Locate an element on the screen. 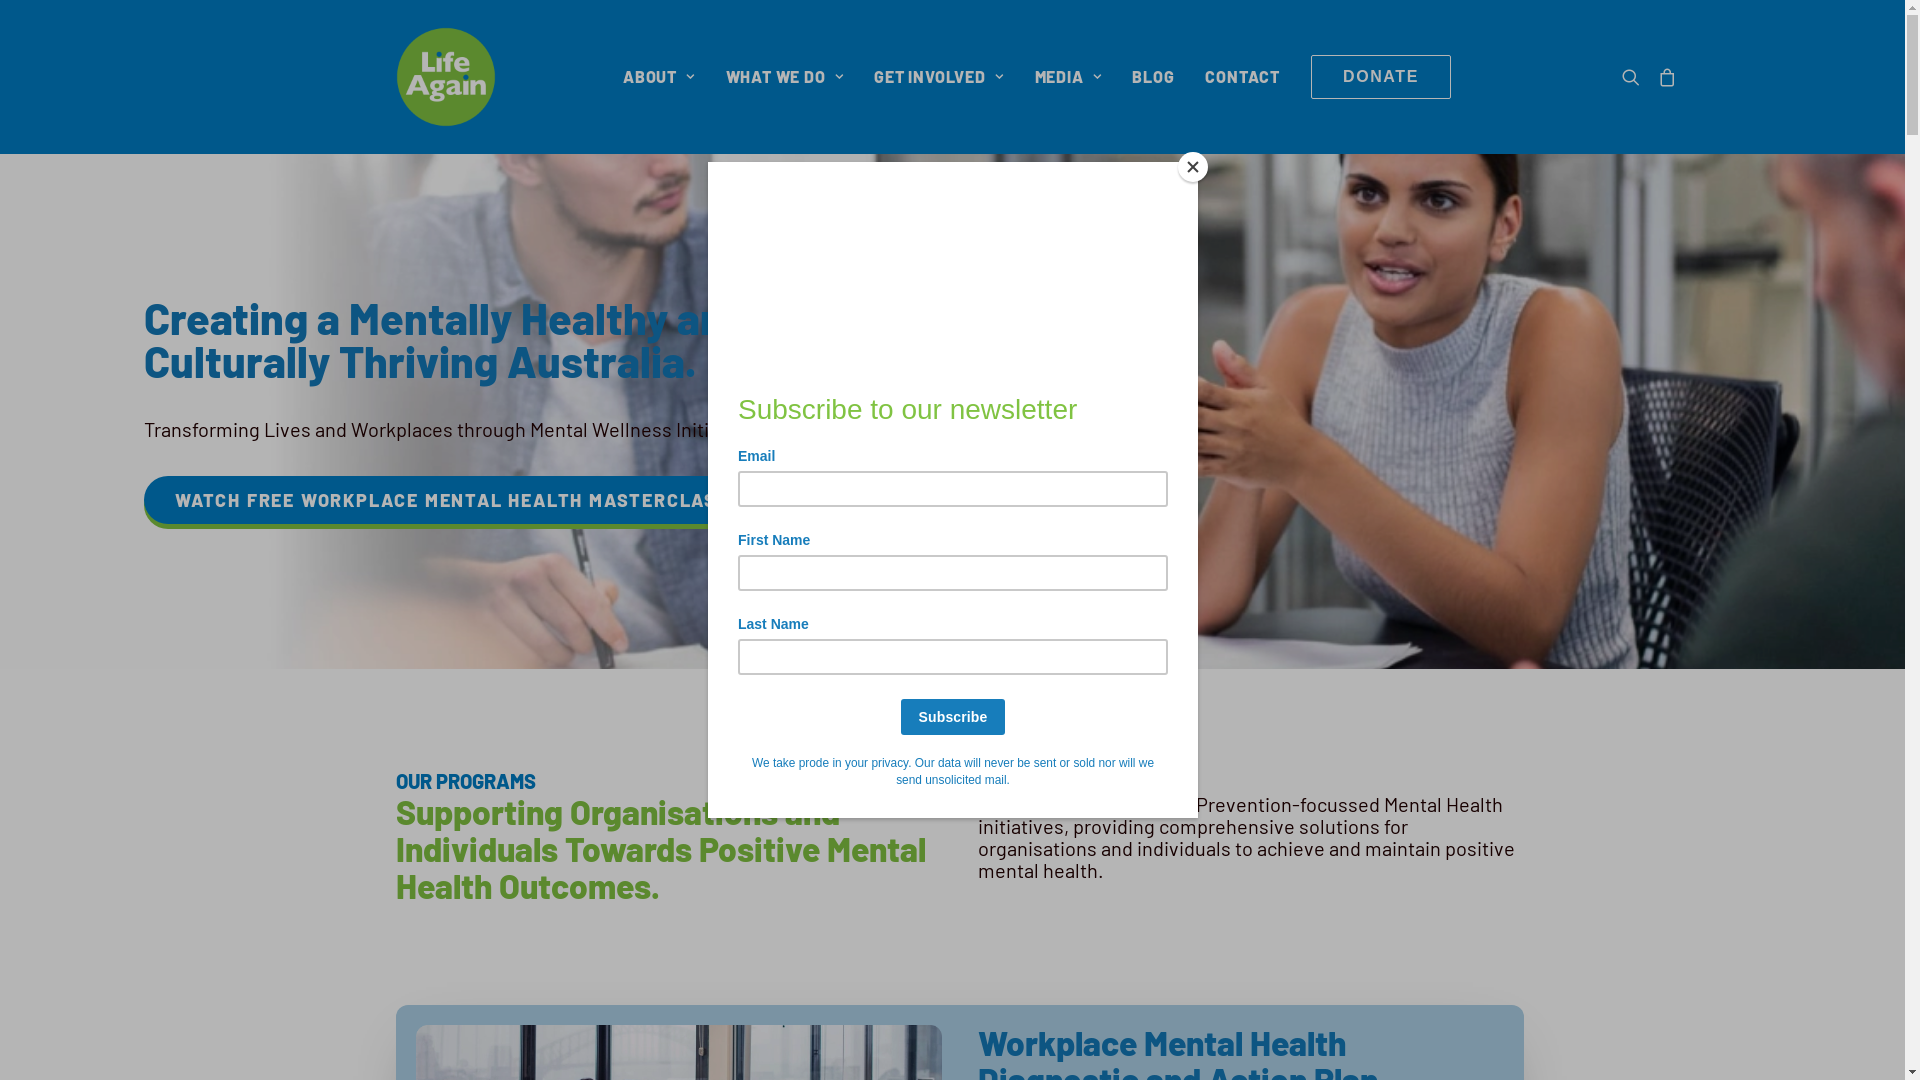  BLOG is located at coordinates (1153, 77).